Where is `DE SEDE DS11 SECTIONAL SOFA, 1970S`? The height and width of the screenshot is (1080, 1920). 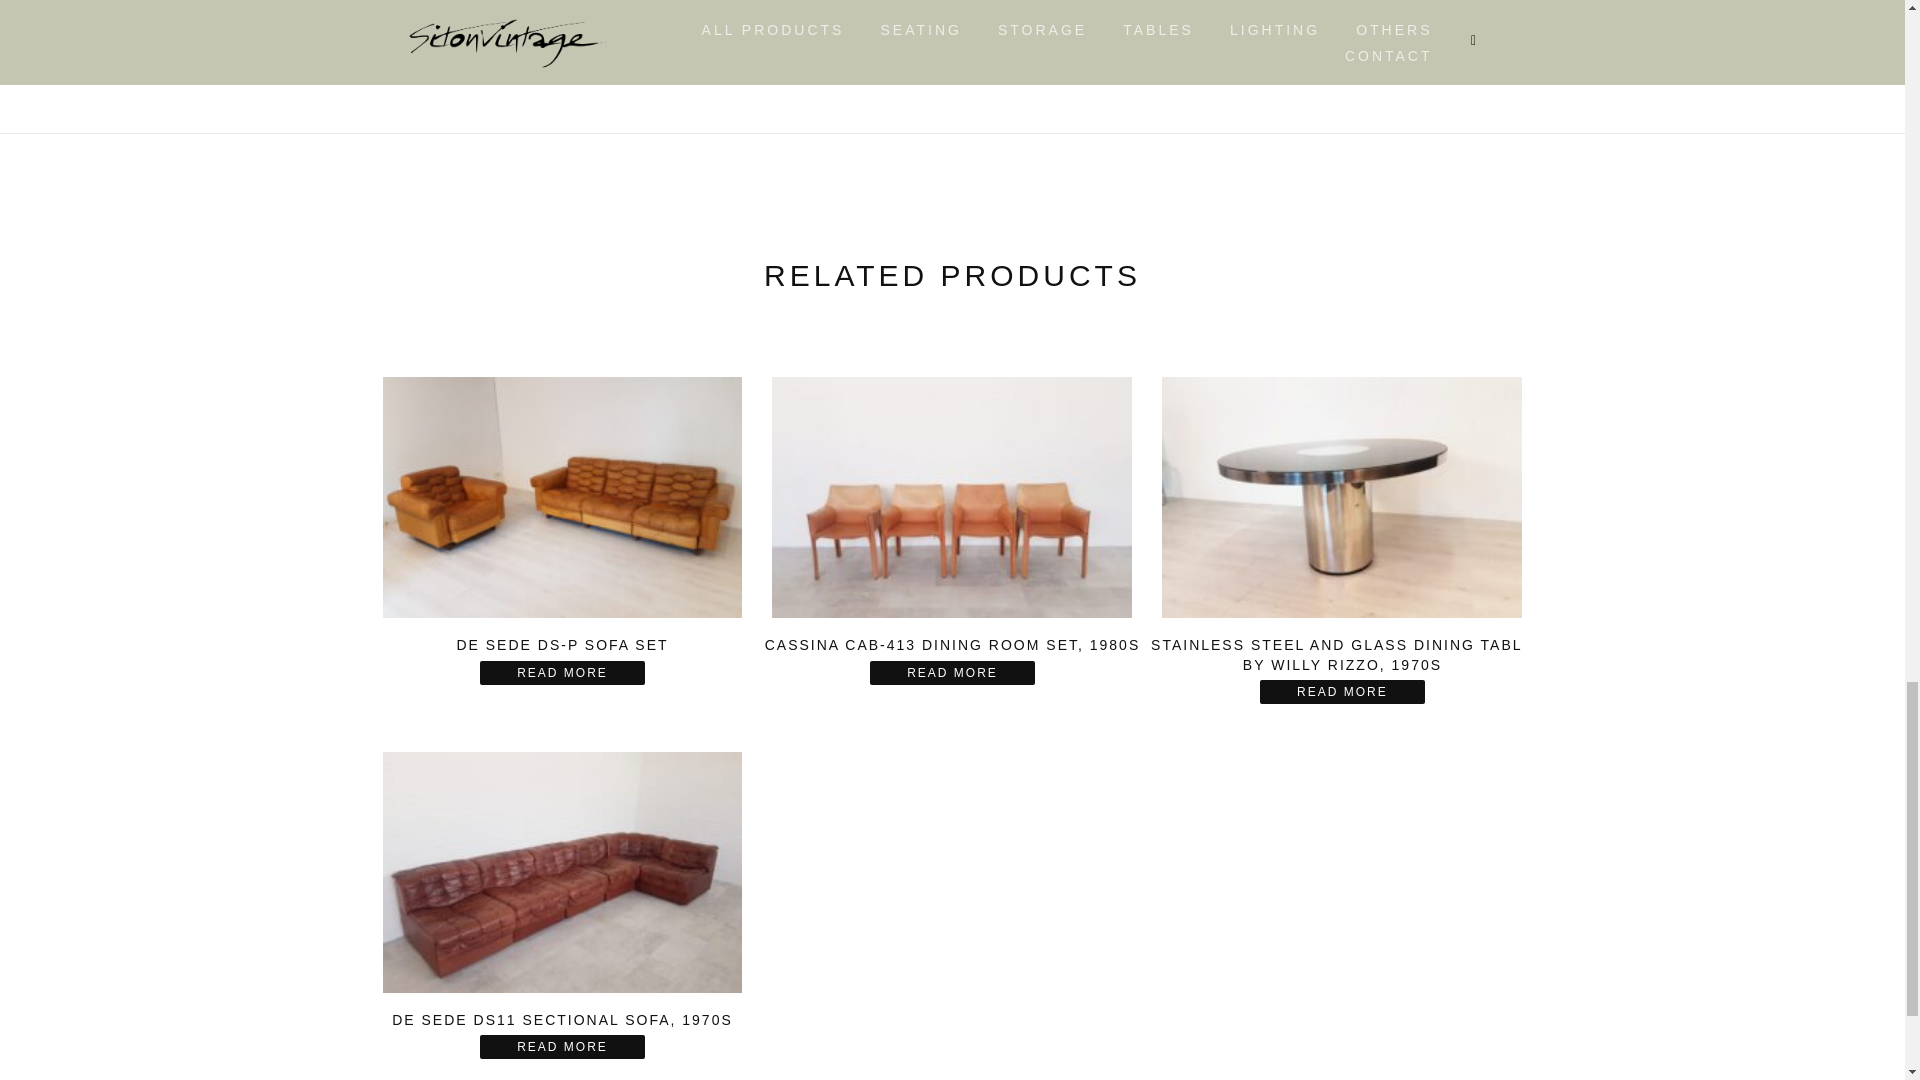 DE SEDE DS11 SECTIONAL SOFA, 1970S is located at coordinates (563, 902).